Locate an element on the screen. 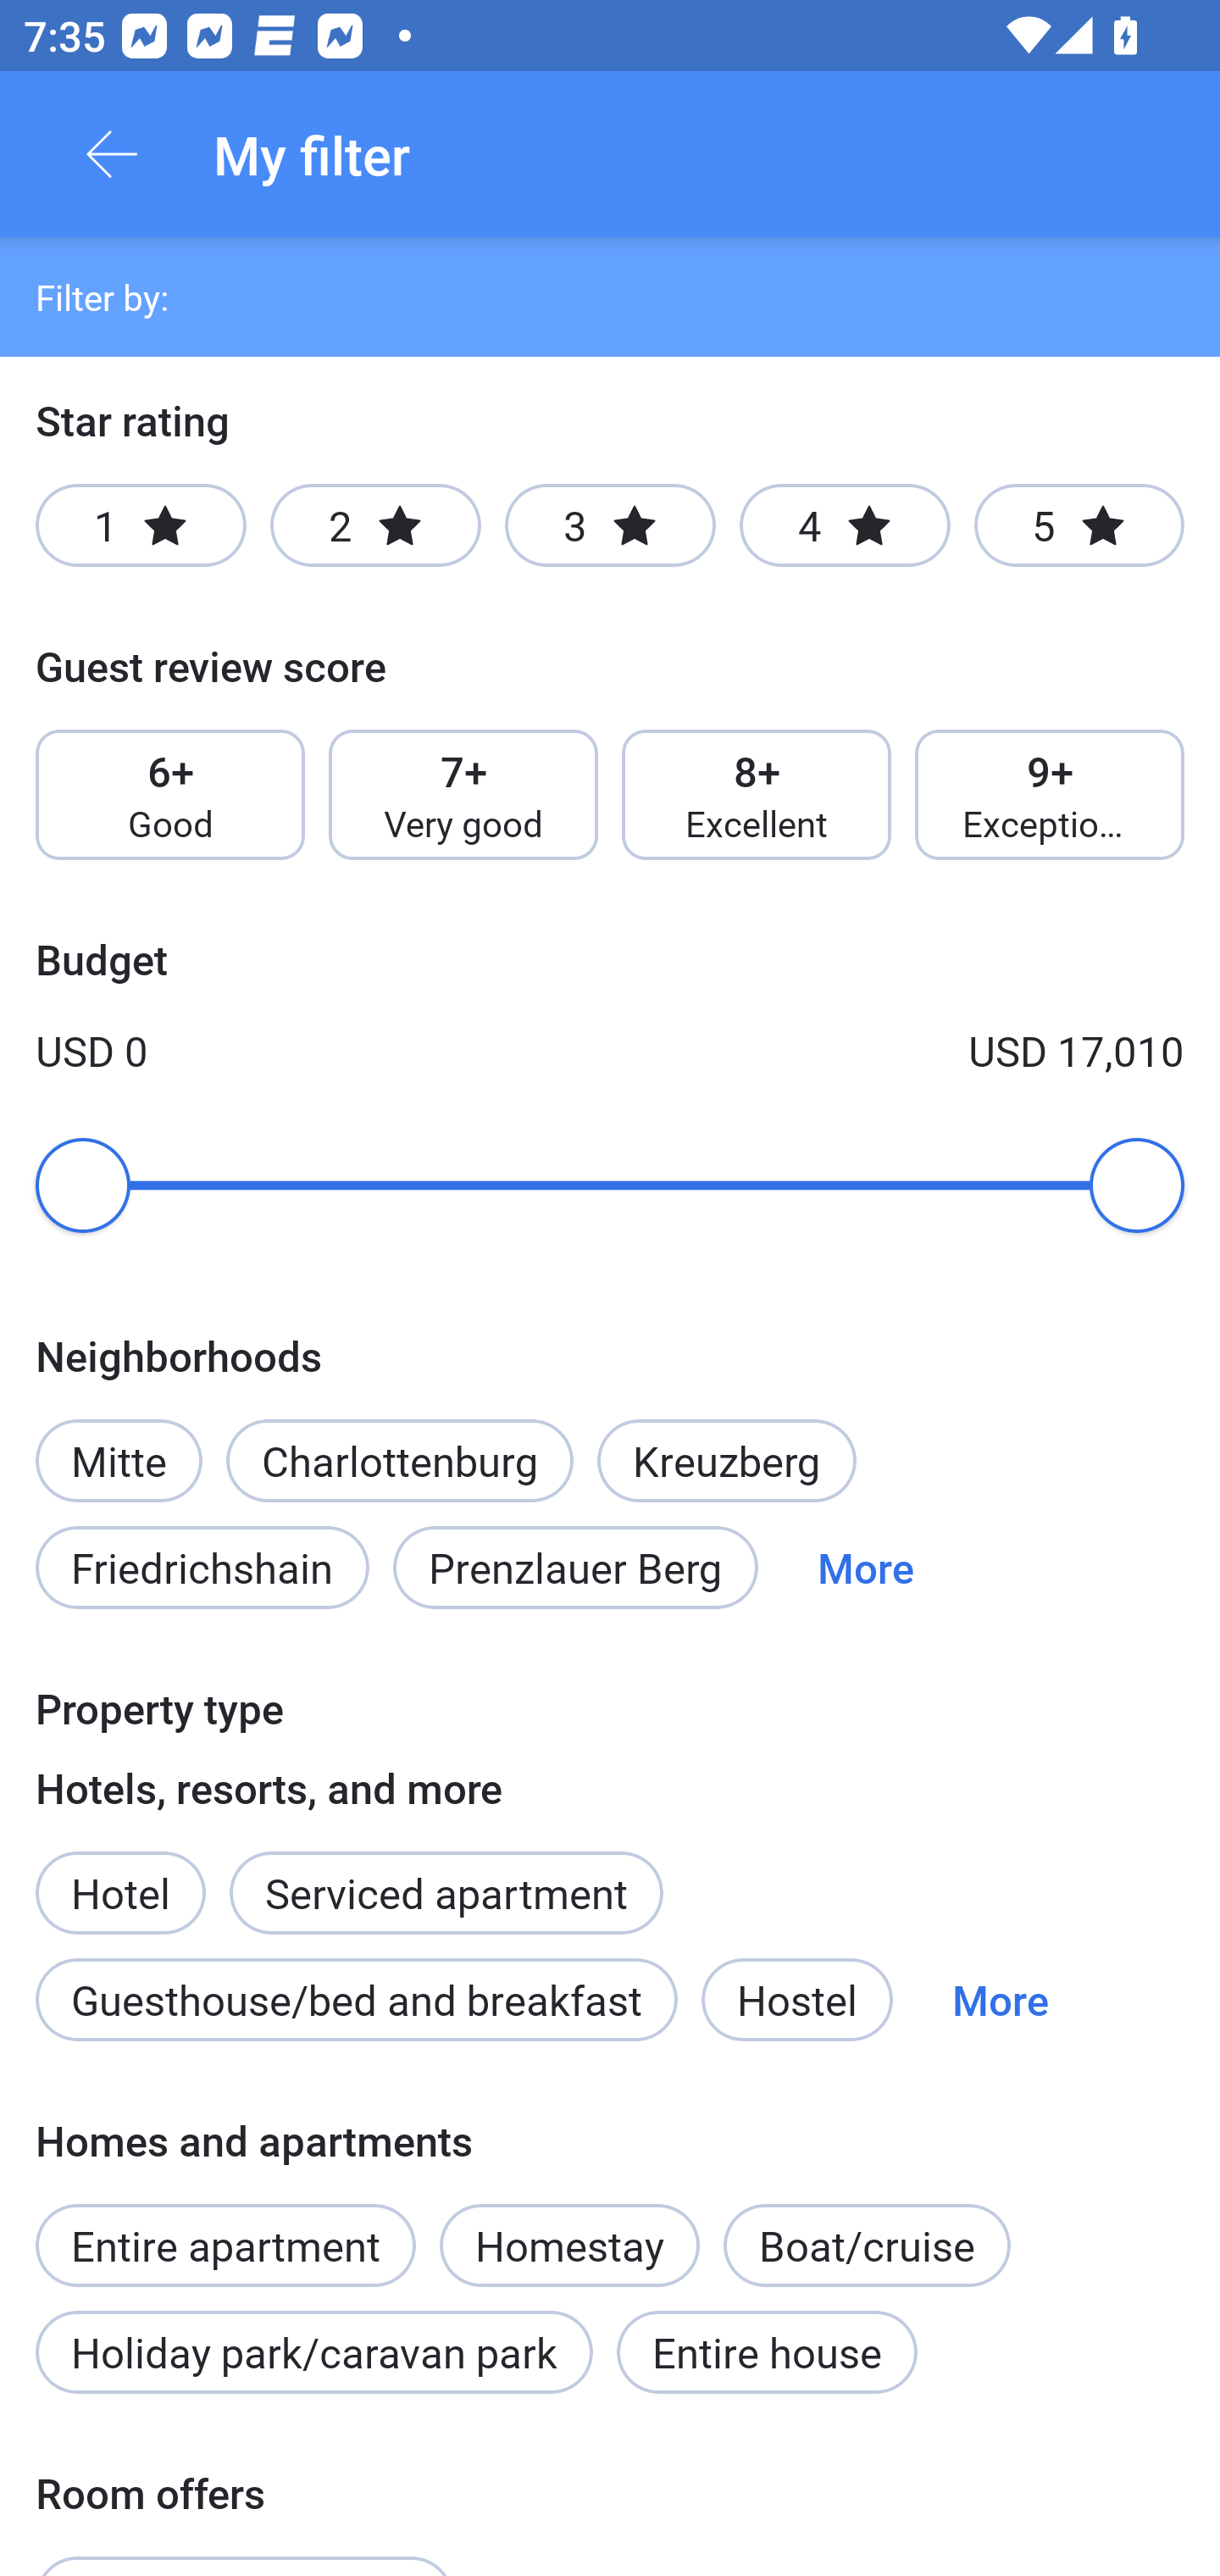 Image resolution: width=1220 pixels, height=2576 pixels. 8+ Excellent is located at coordinates (757, 795).